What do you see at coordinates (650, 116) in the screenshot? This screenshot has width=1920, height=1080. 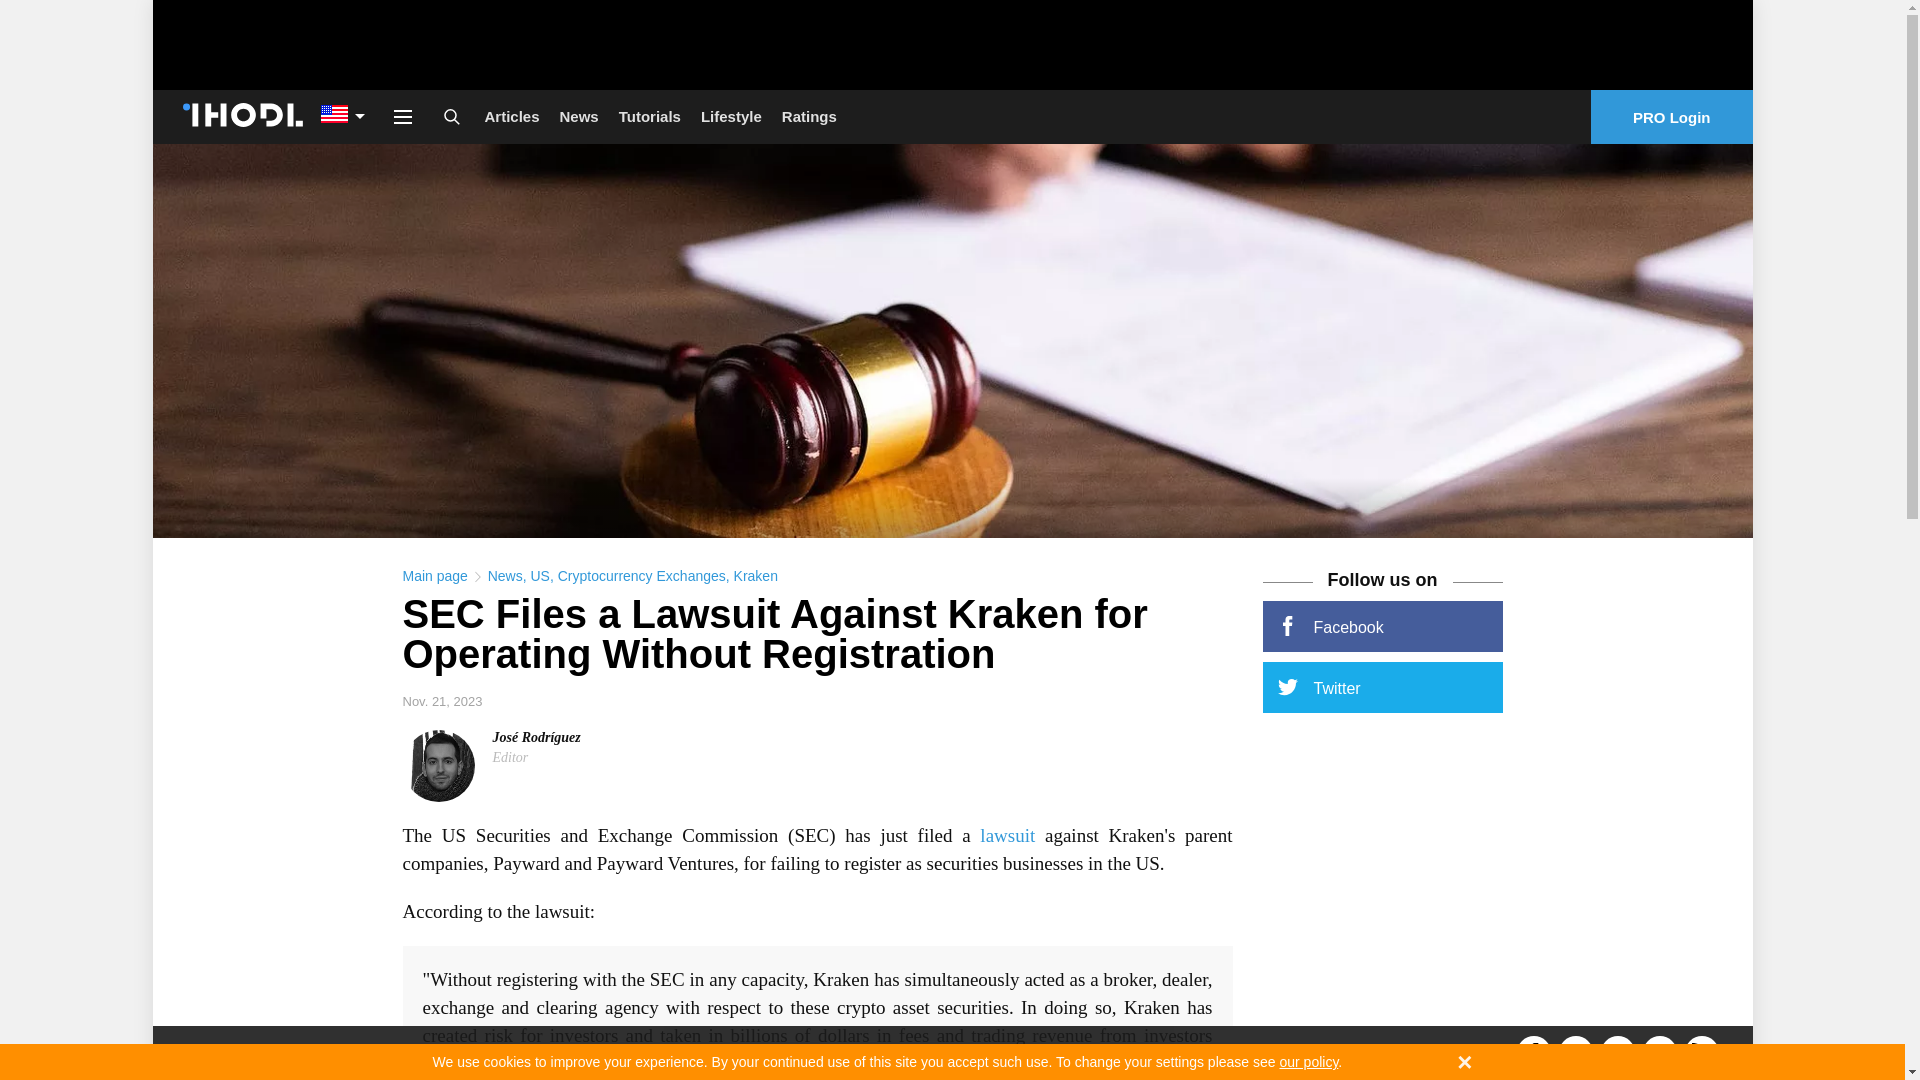 I see `Tutorials` at bounding box center [650, 116].